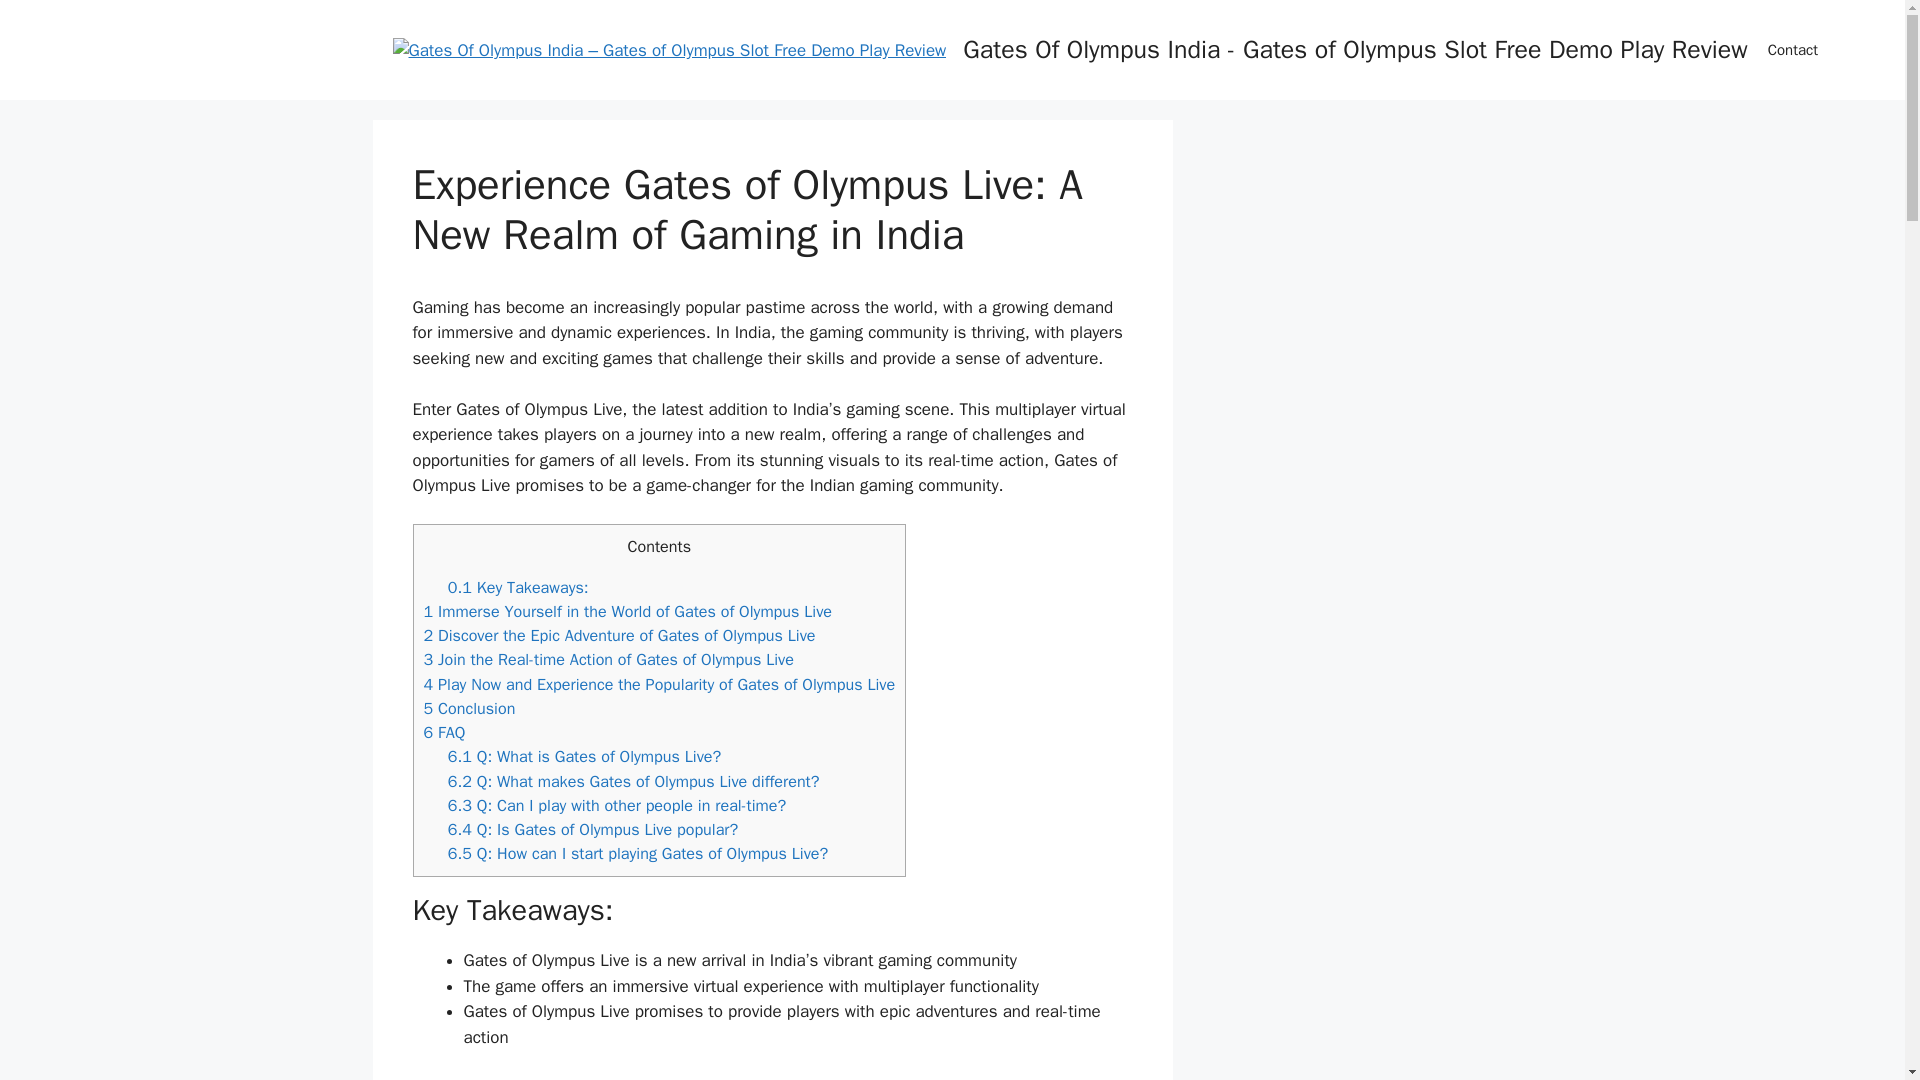  Describe the element at coordinates (445, 732) in the screenshot. I see `6 FAQ` at that location.